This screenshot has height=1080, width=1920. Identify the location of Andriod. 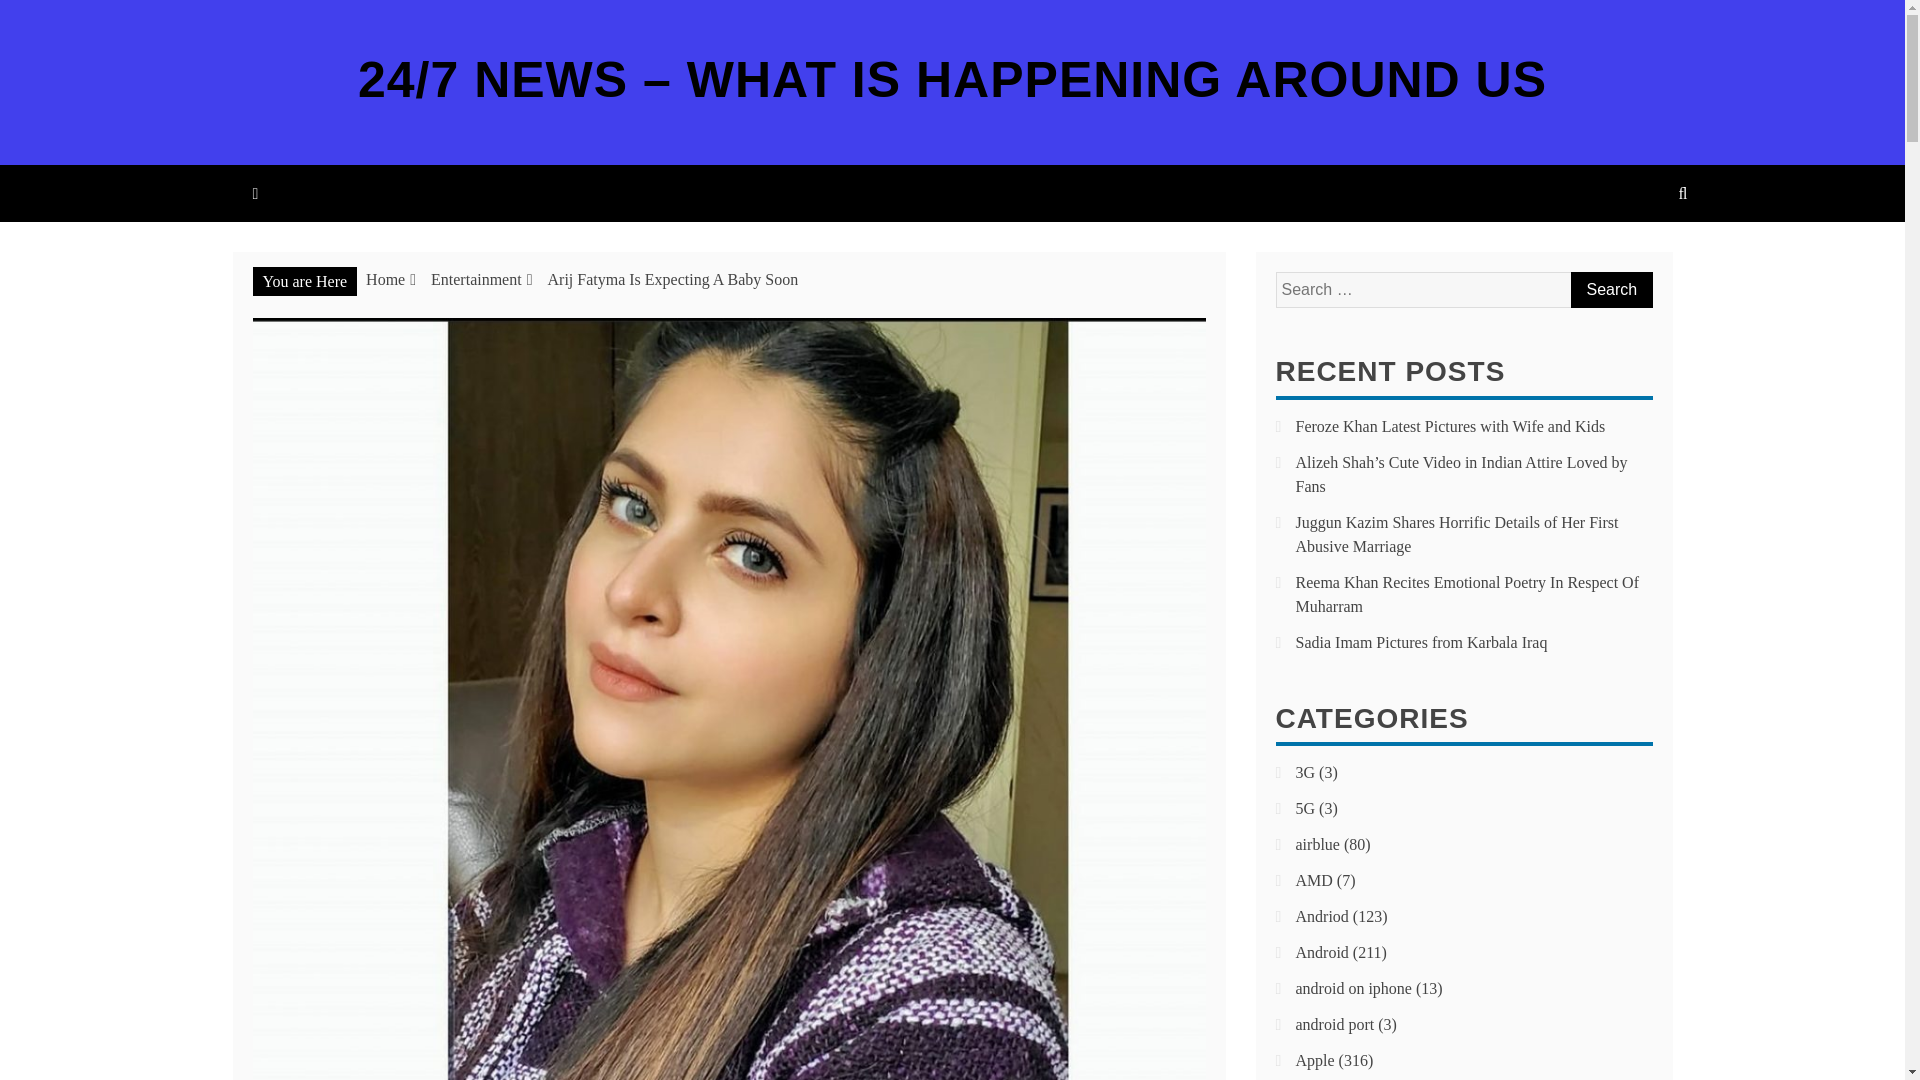
(1322, 916).